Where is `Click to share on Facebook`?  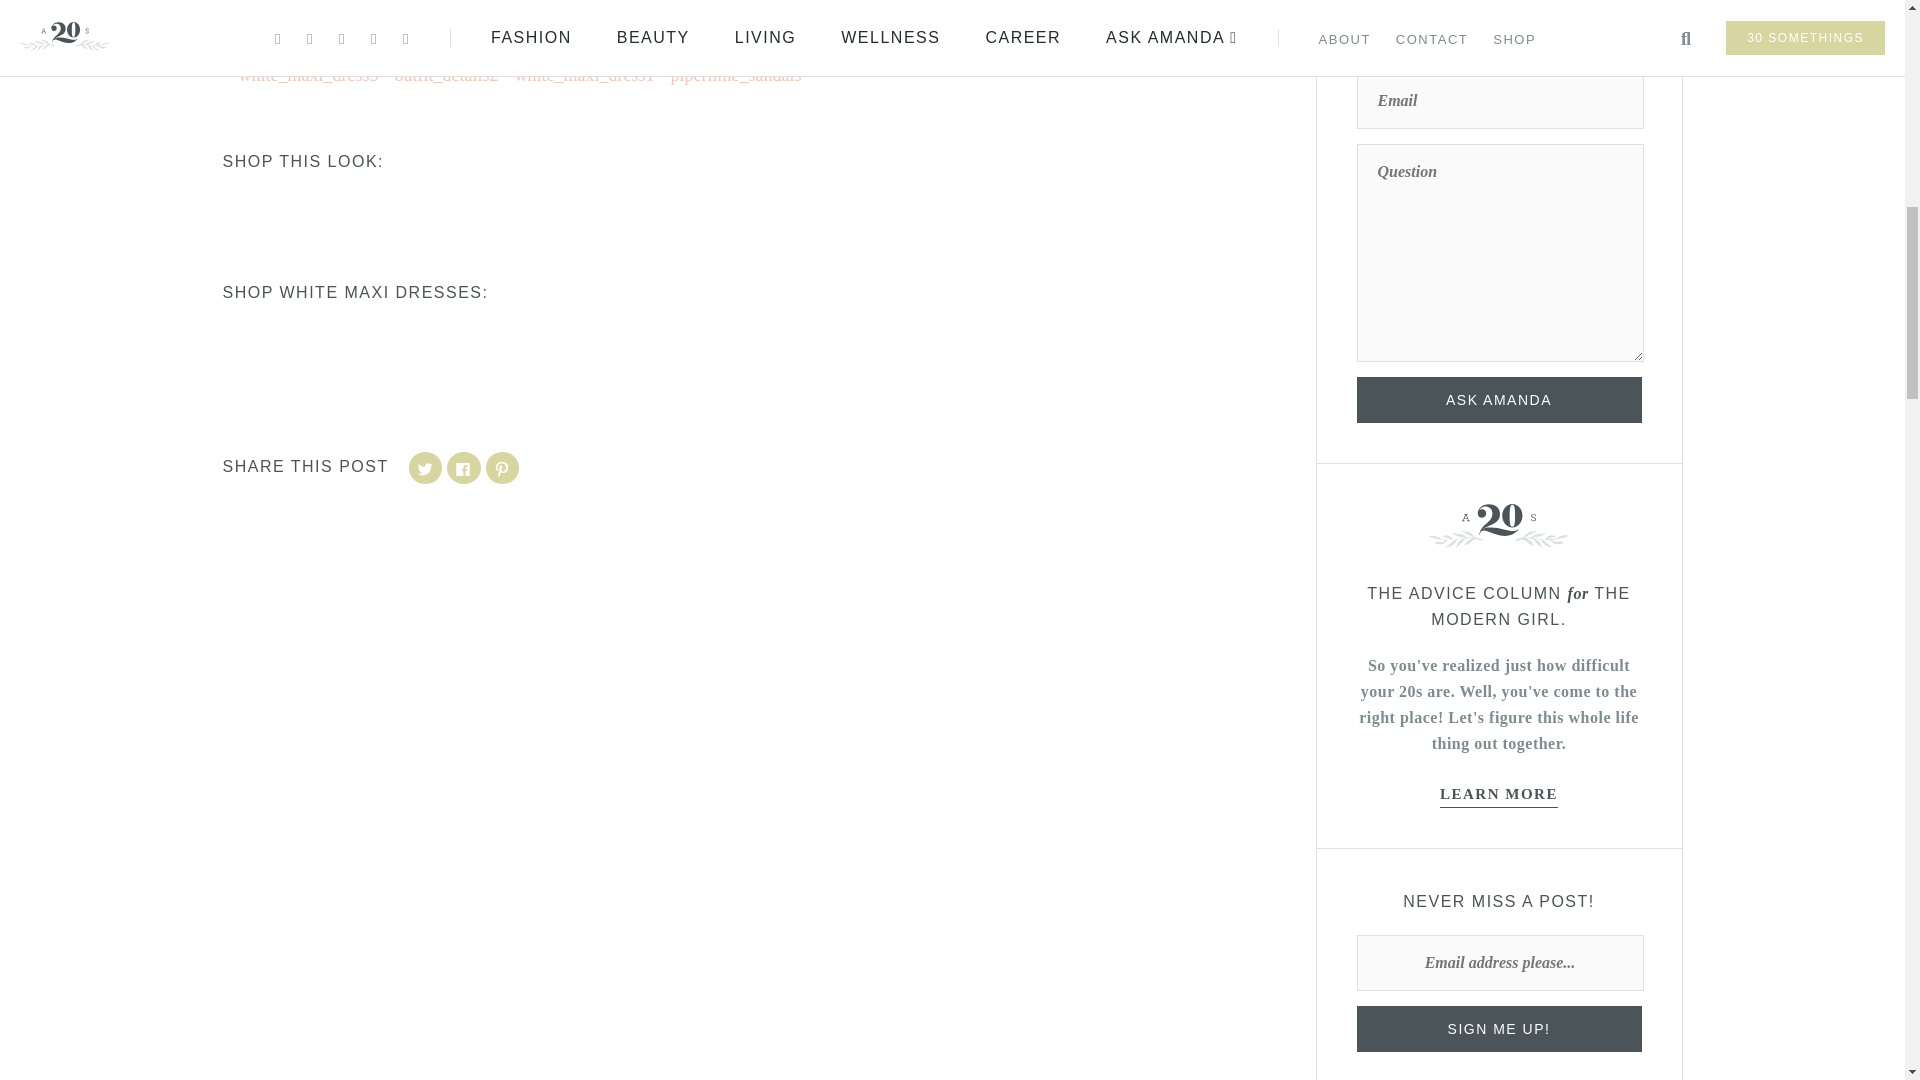
Click to share on Facebook is located at coordinates (464, 468).